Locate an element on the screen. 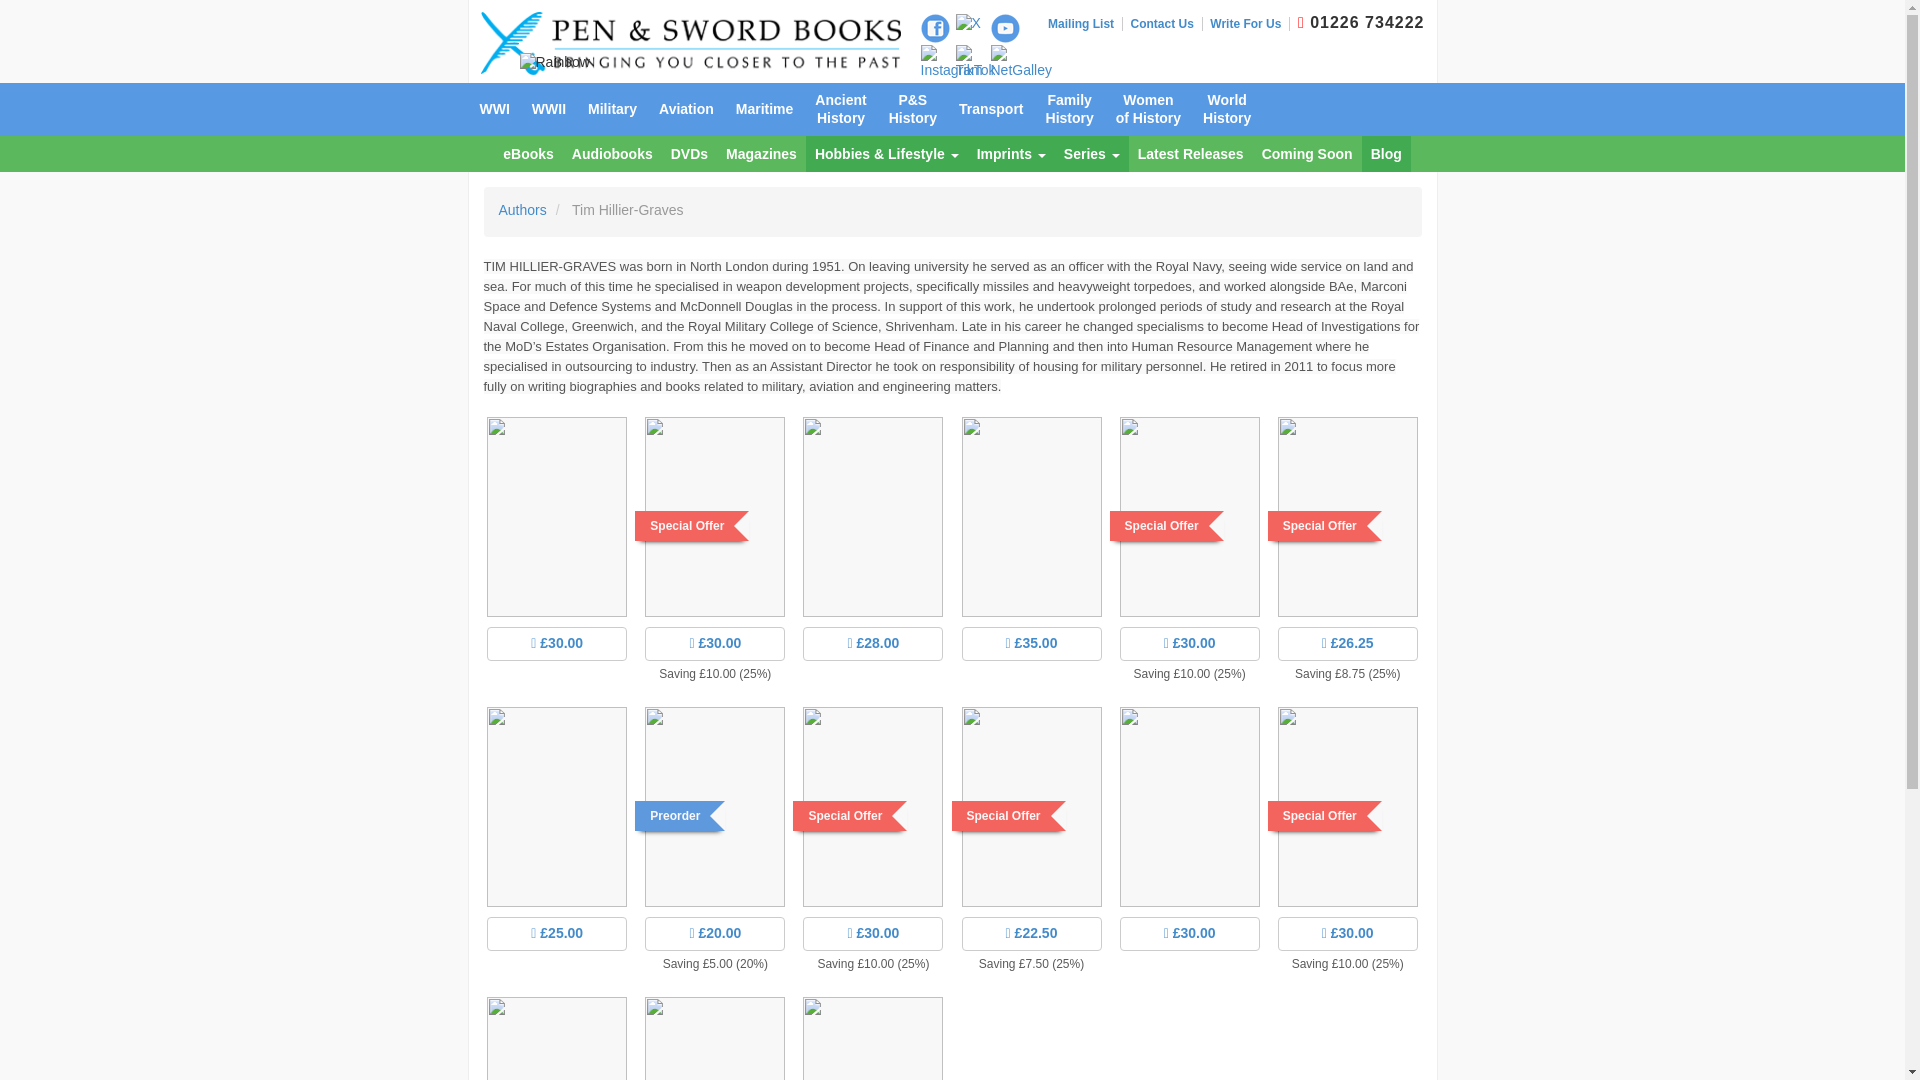 The image size is (1920, 1080). Mailing List is located at coordinates (1086, 24).